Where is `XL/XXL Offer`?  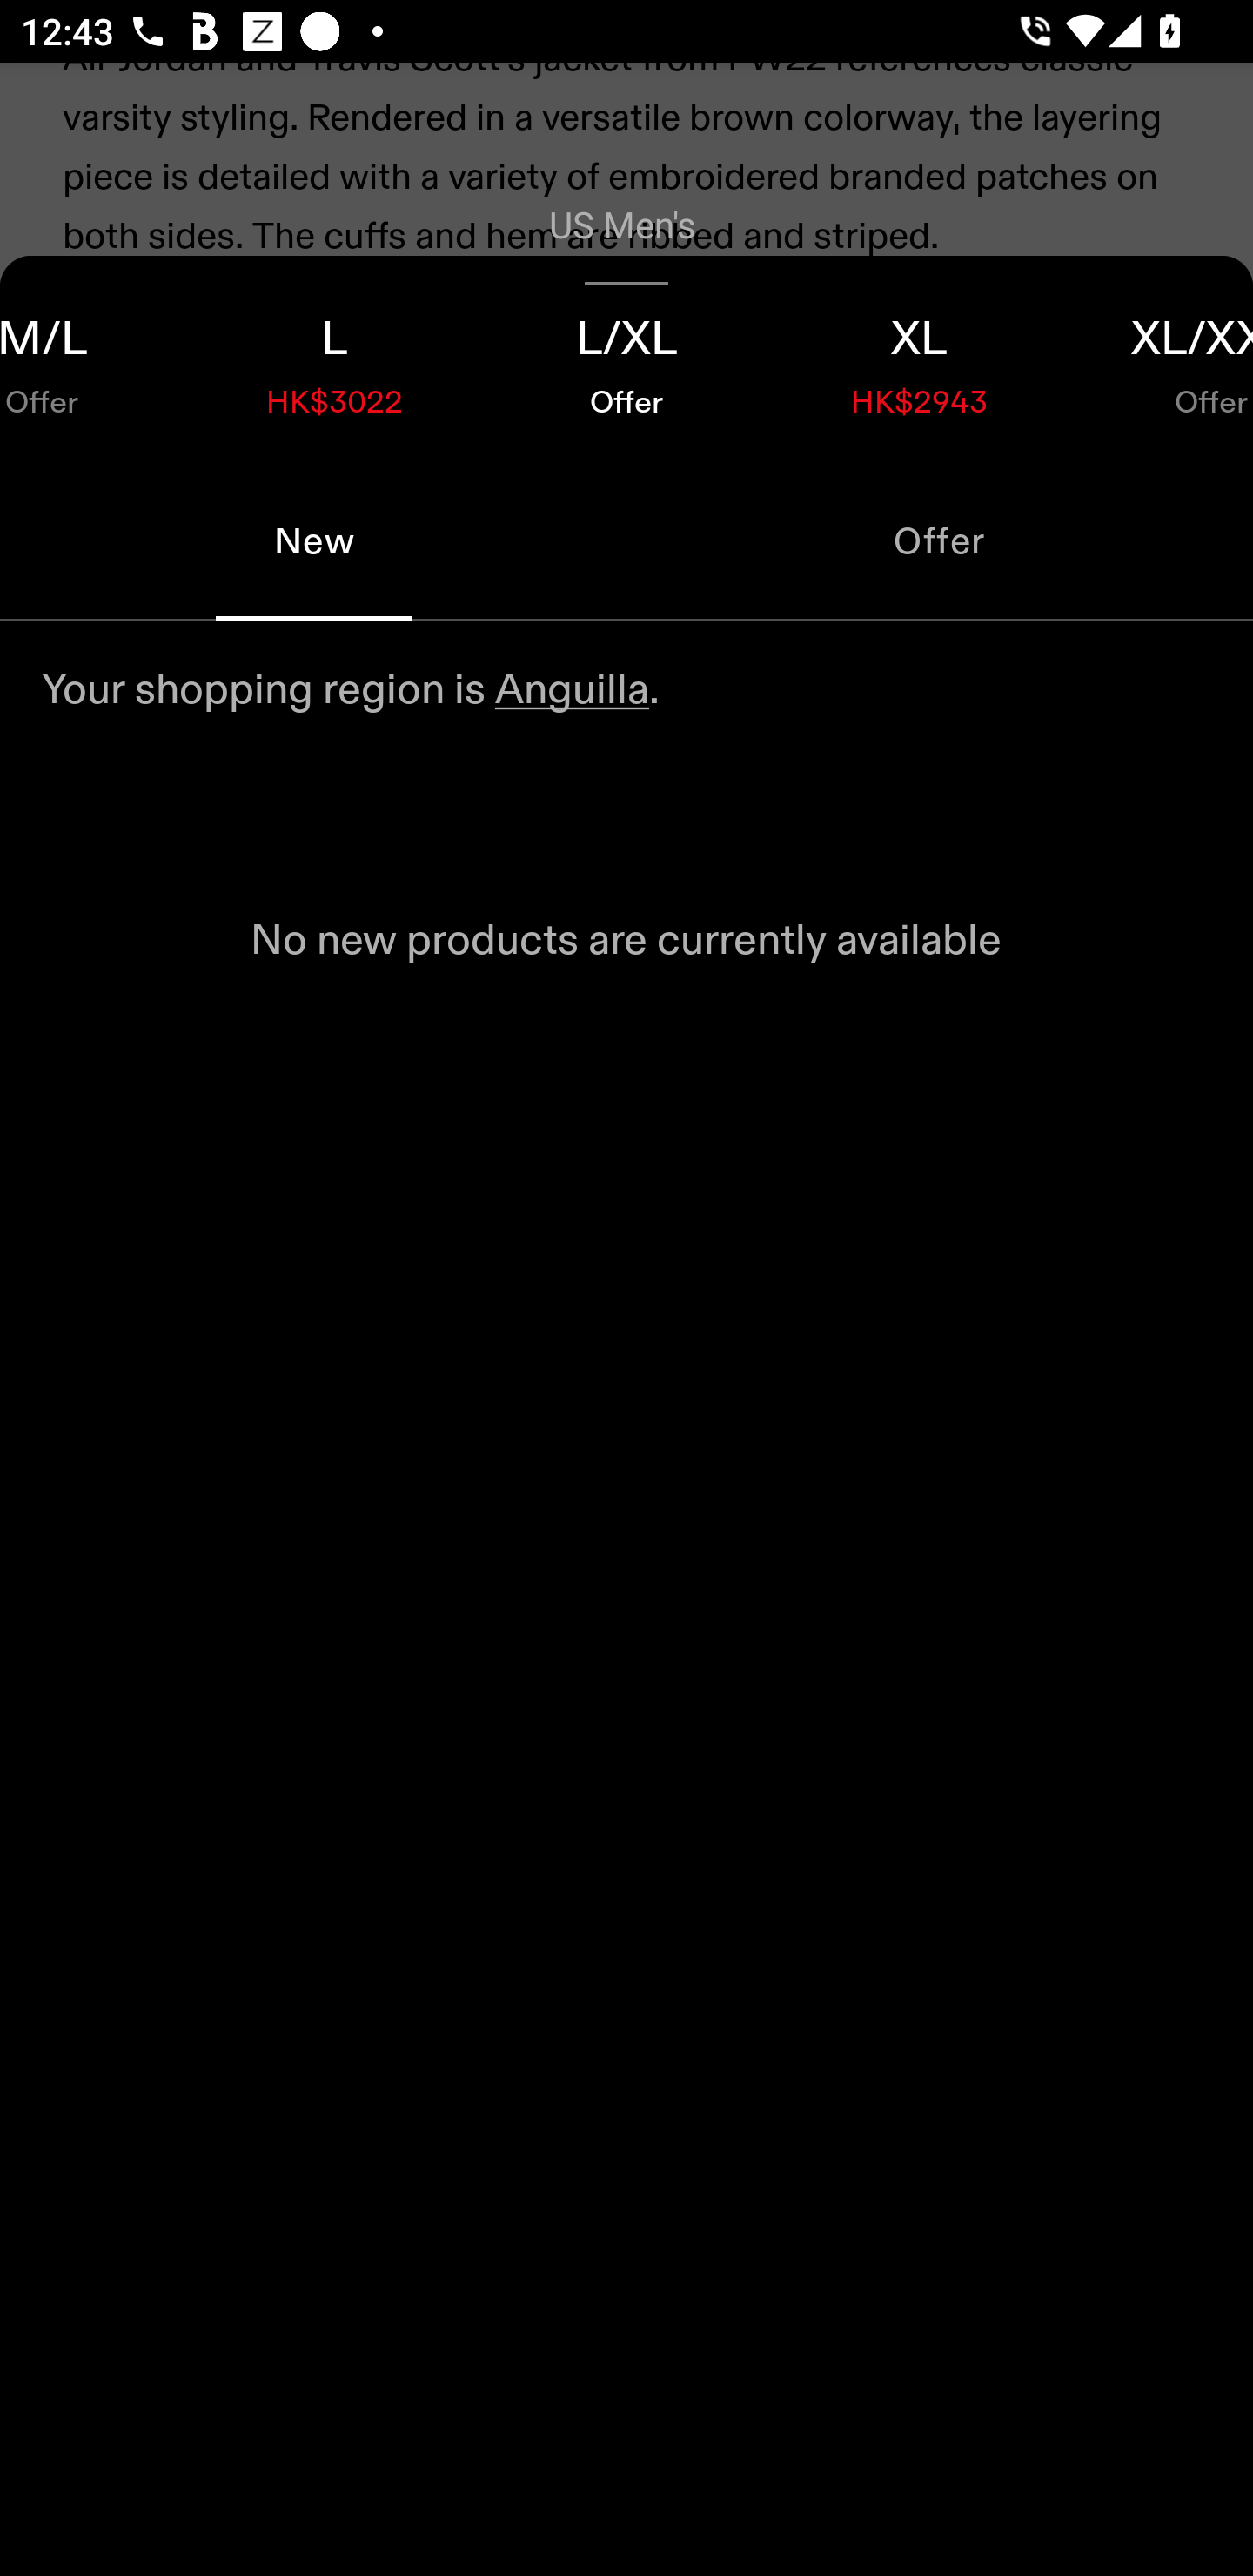 XL/XXL Offer is located at coordinates (1159, 359).